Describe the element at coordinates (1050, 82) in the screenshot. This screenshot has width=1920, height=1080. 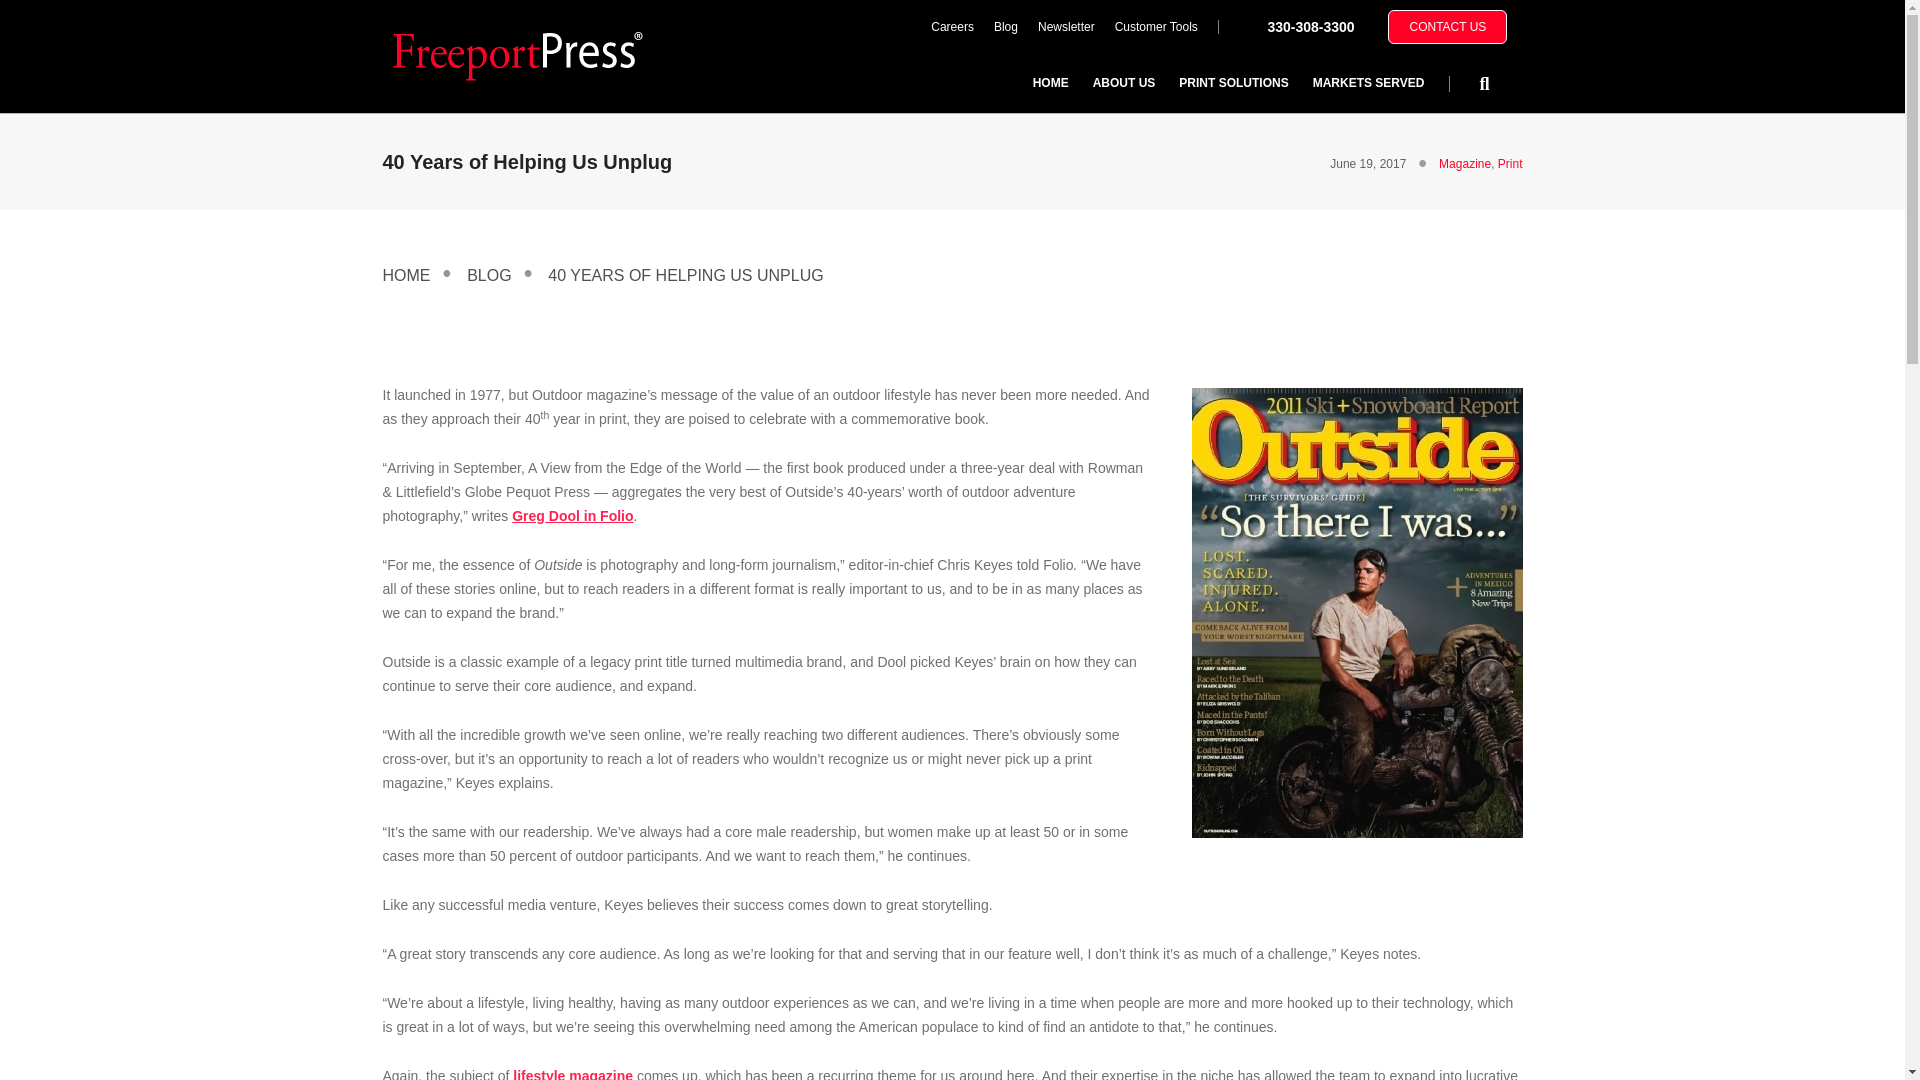
I see `HOME` at that location.